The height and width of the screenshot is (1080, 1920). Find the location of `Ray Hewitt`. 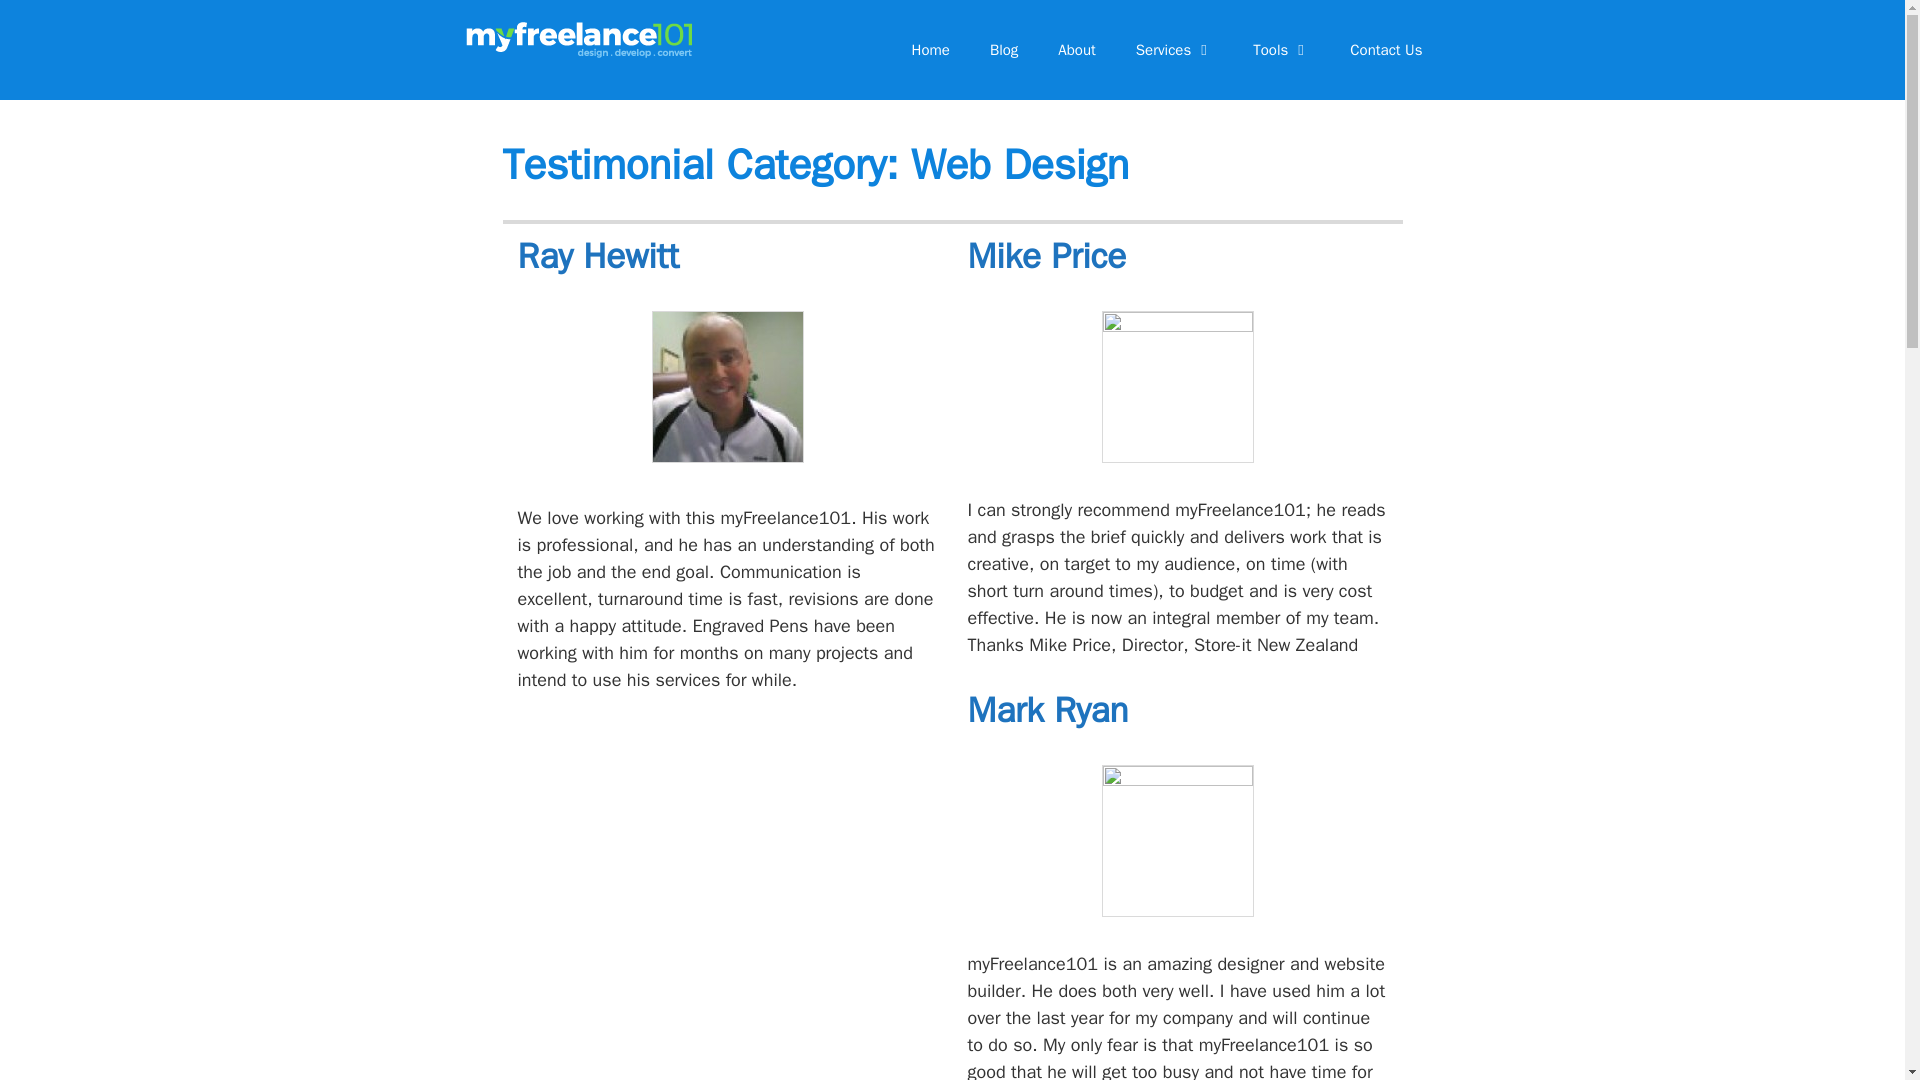

Ray Hewitt is located at coordinates (598, 256).